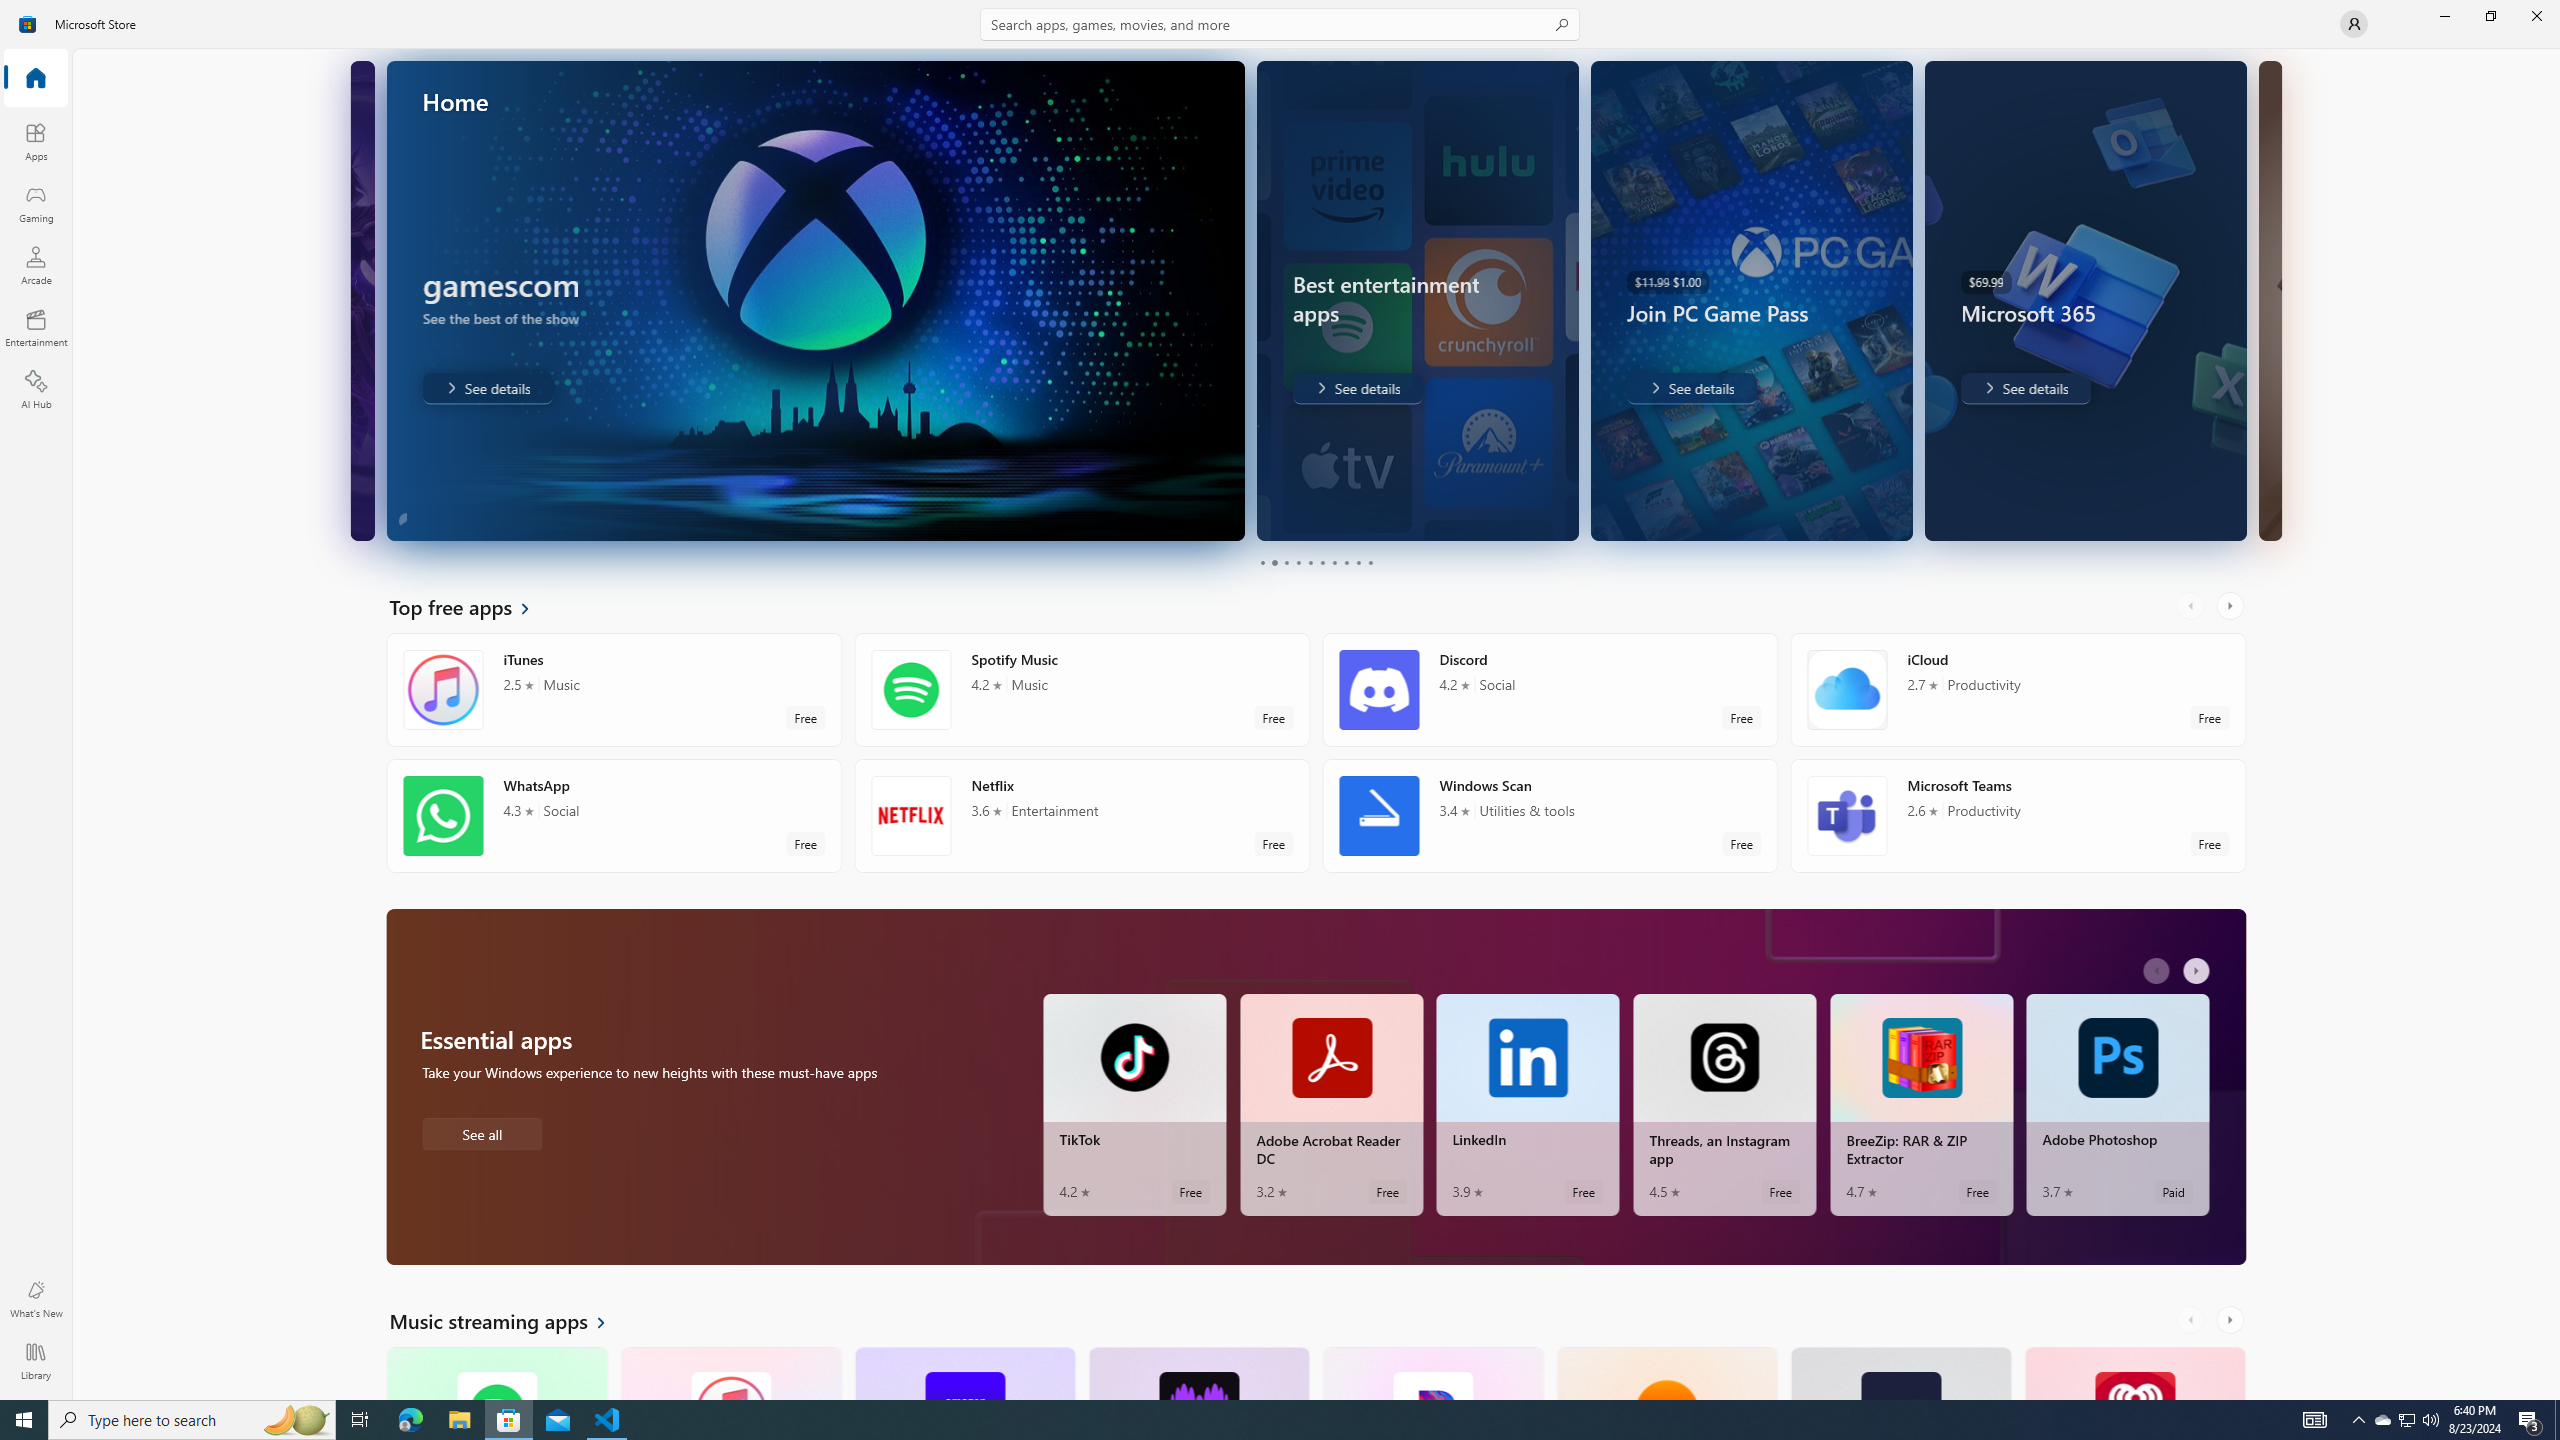  What do you see at coordinates (1316, 562) in the screenshot?
I see `Pager` at bounding box center [1316, 562].